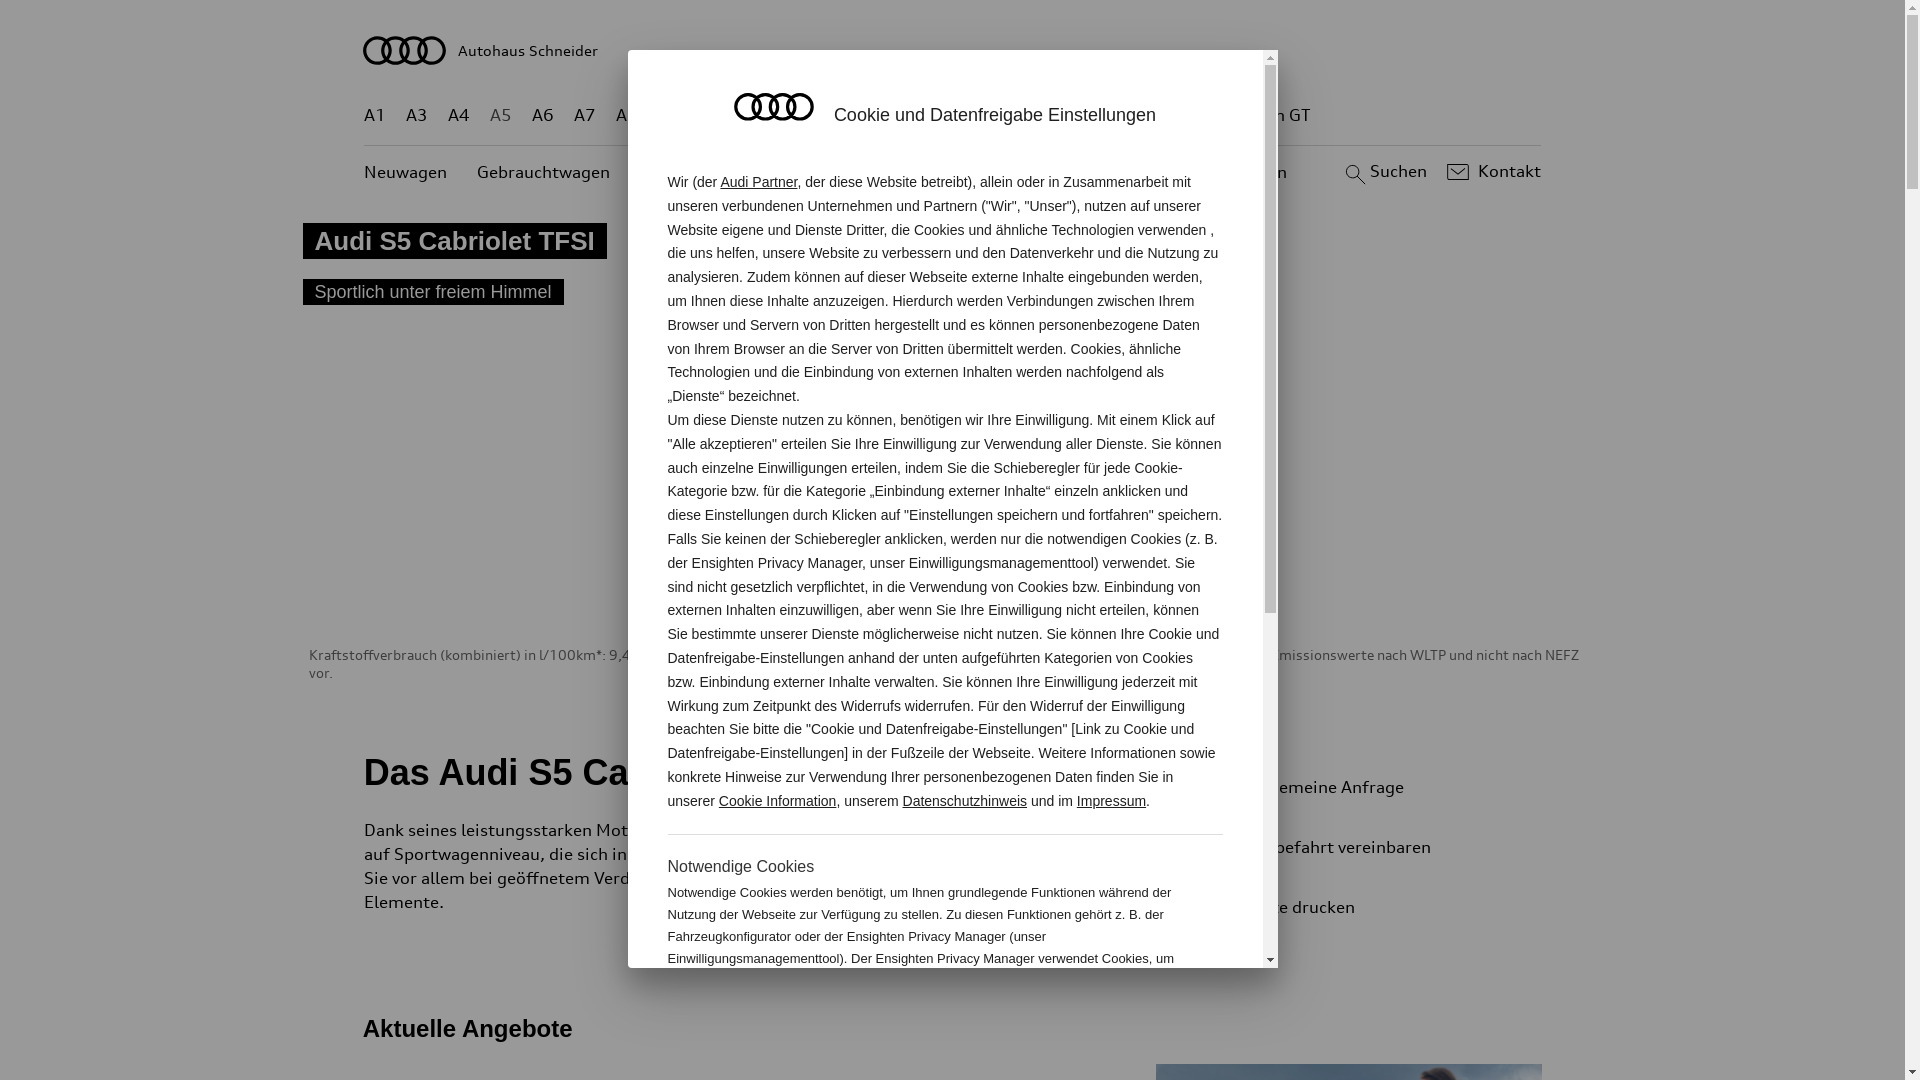  I want to click on Impressum, so click(1112, 801).